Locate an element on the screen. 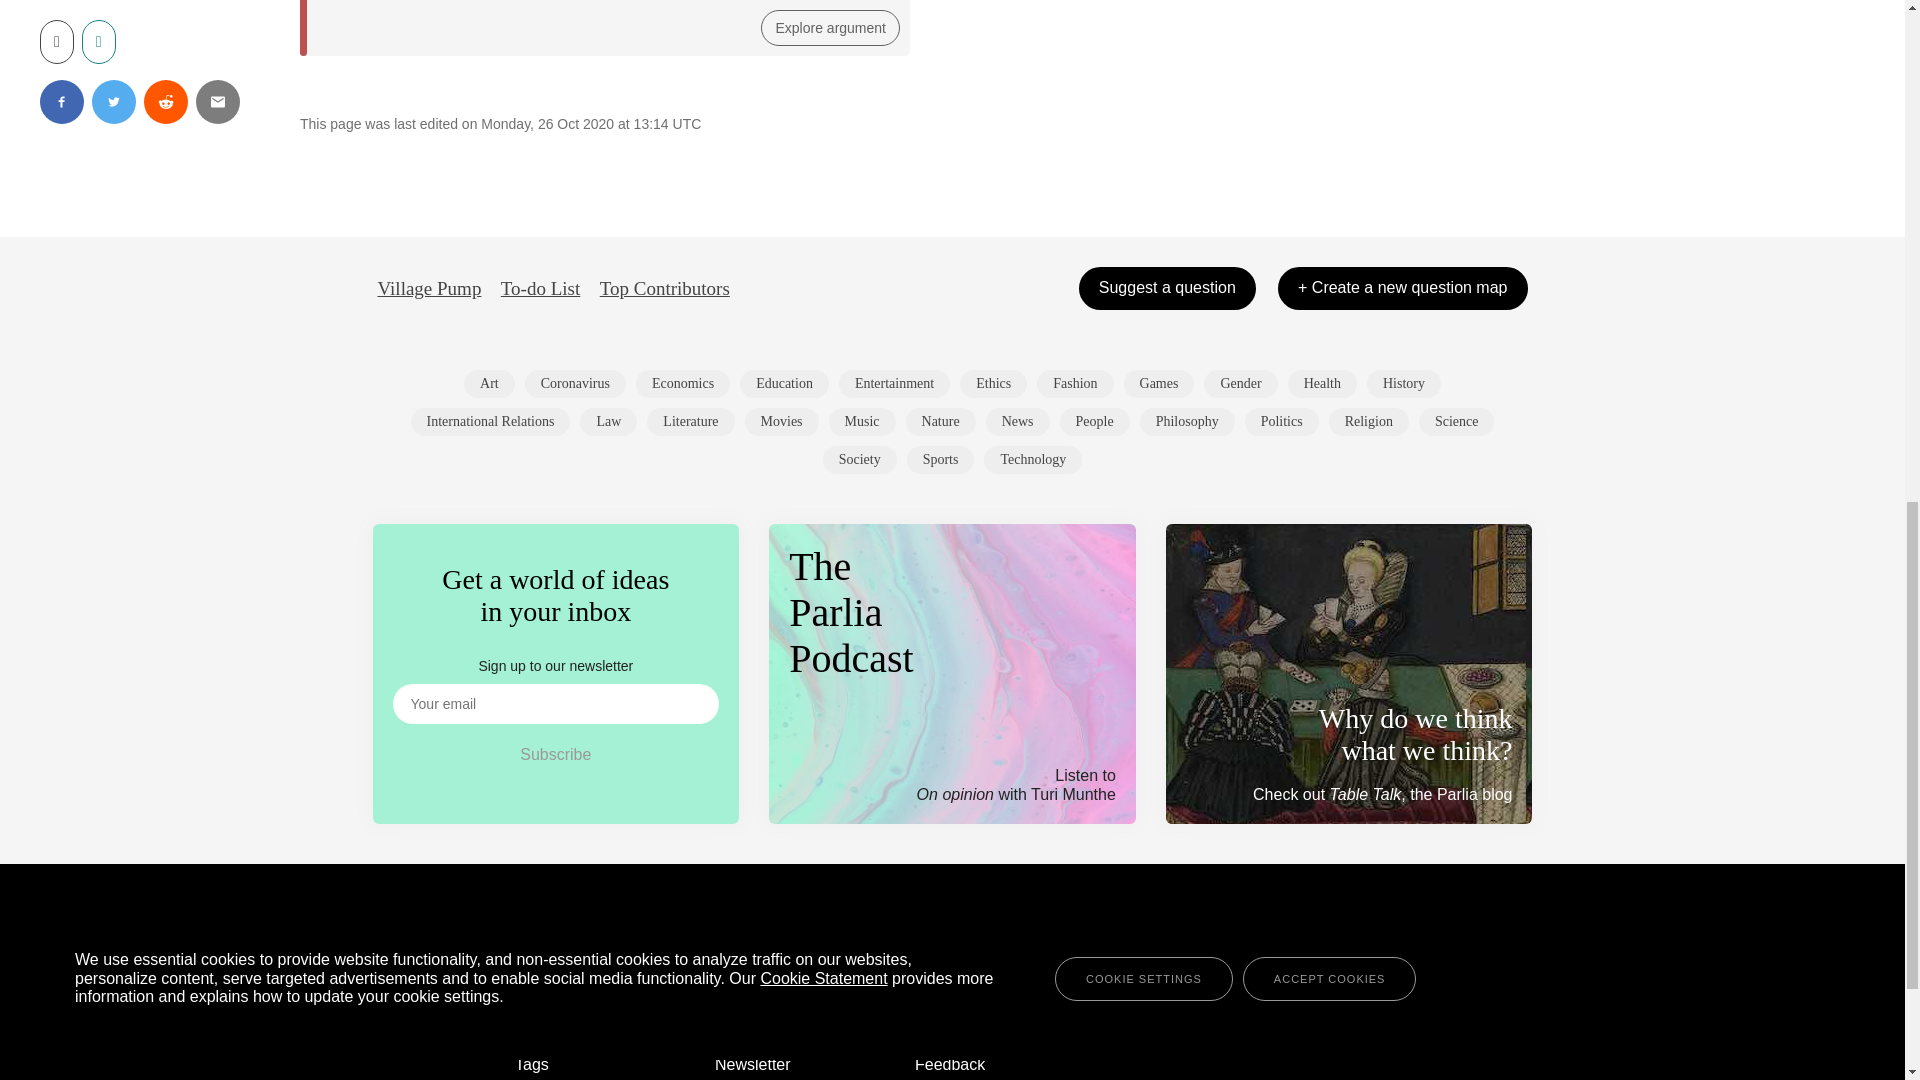 The height and width of the screenshot is (1080, 1920). Category item is located at coordinates (894, 384).